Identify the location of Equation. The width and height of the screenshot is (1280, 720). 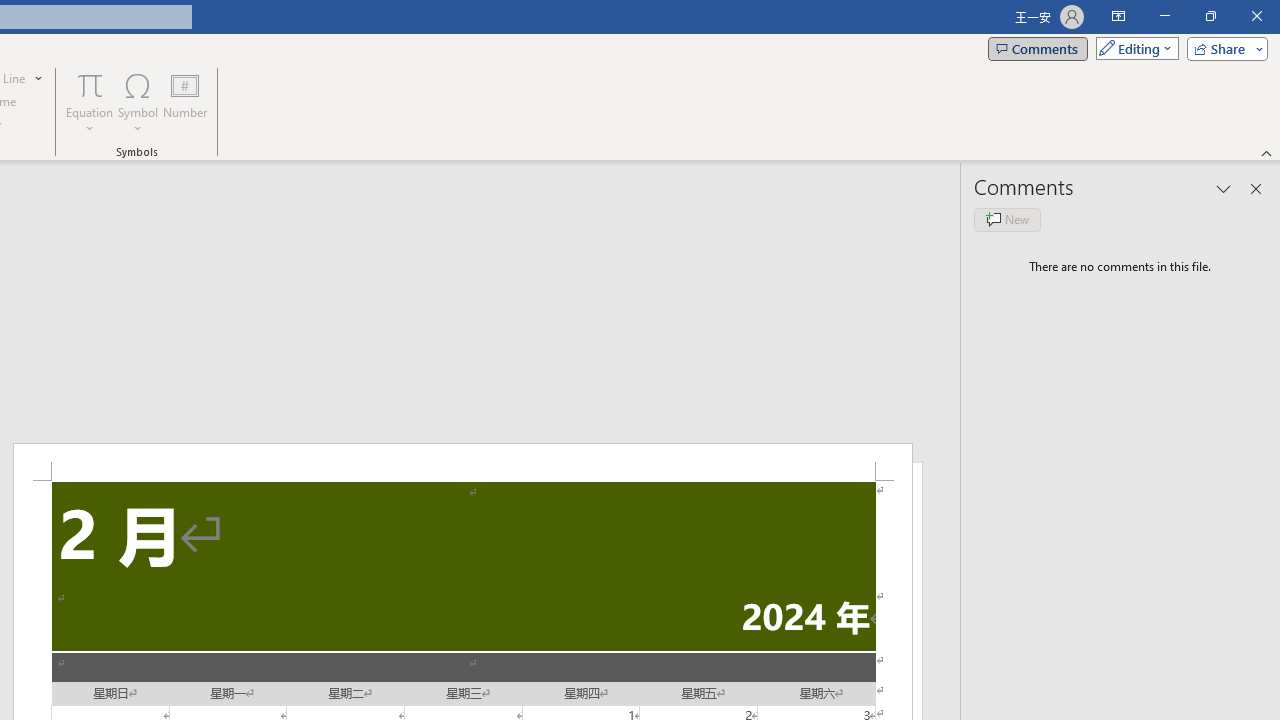
(90, 102).